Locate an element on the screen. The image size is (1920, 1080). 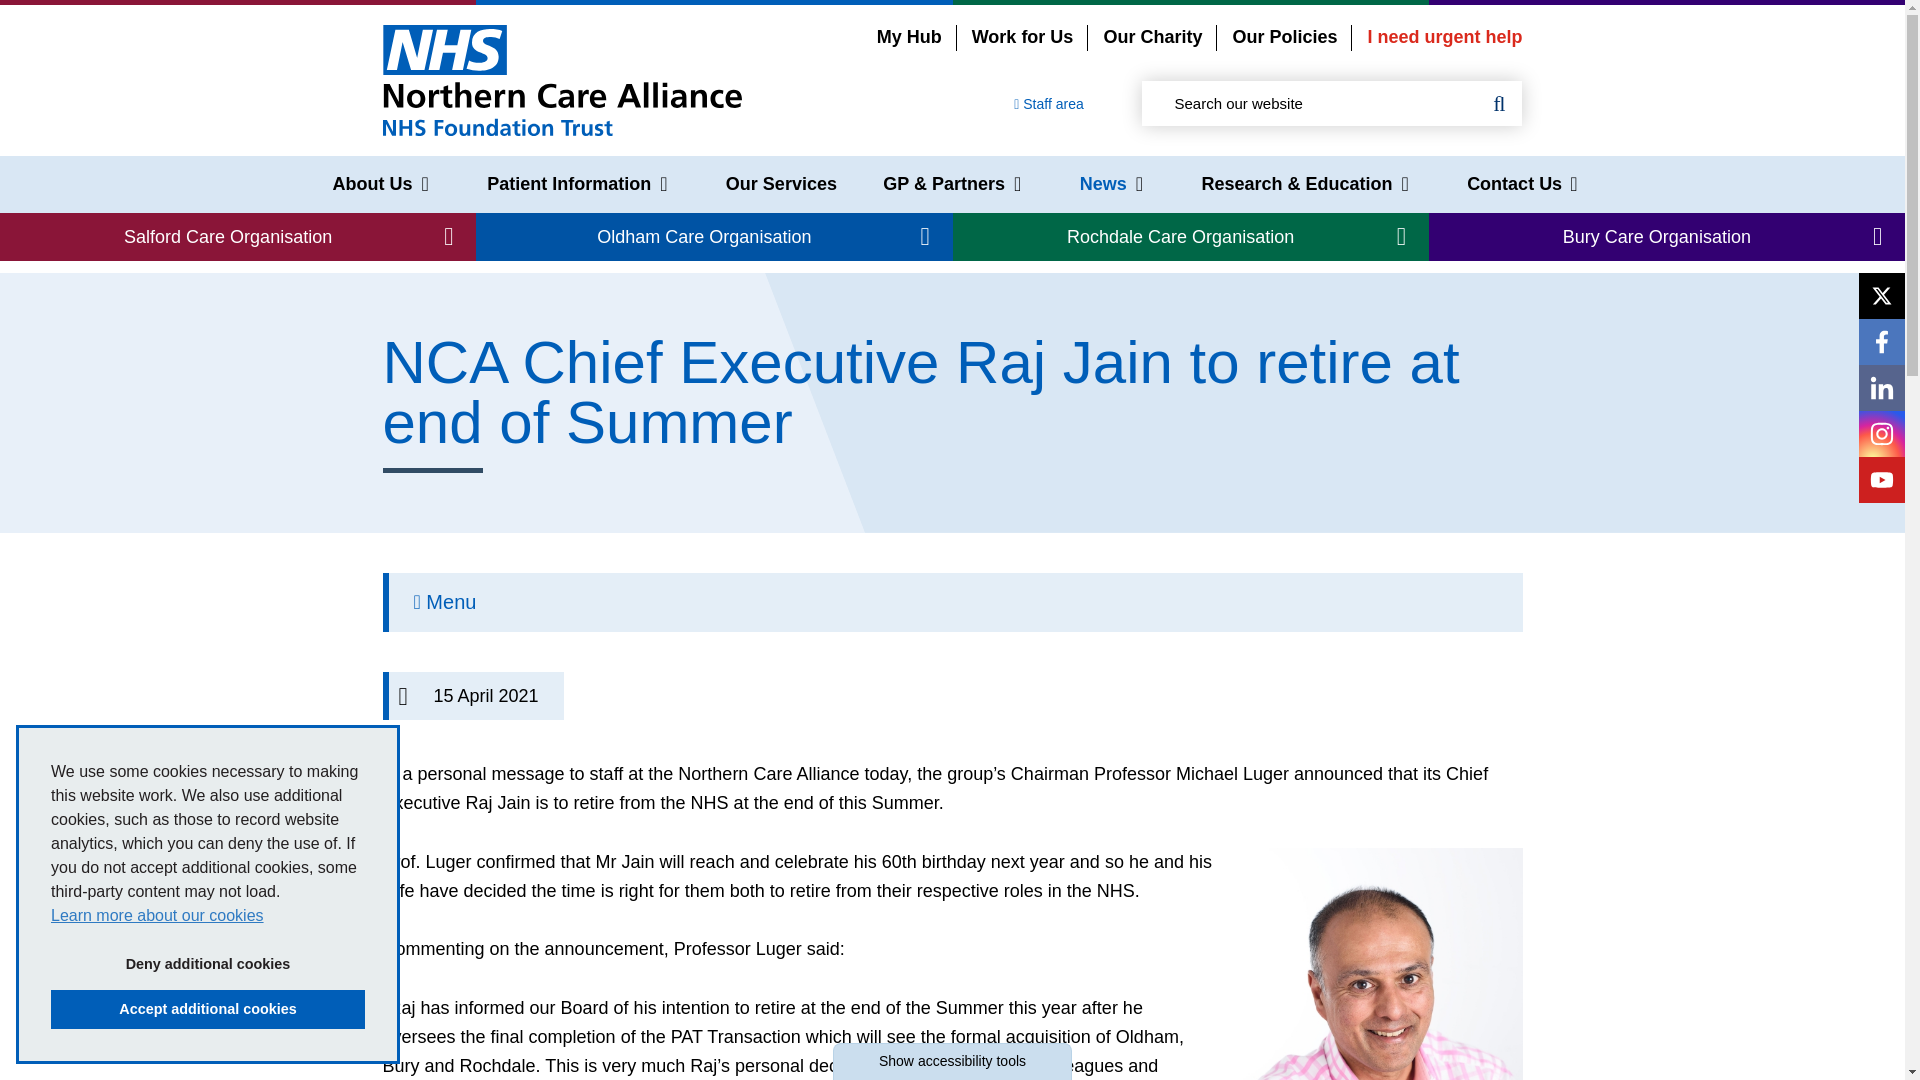
I need urgent help is located at coordinates (1444, 37).